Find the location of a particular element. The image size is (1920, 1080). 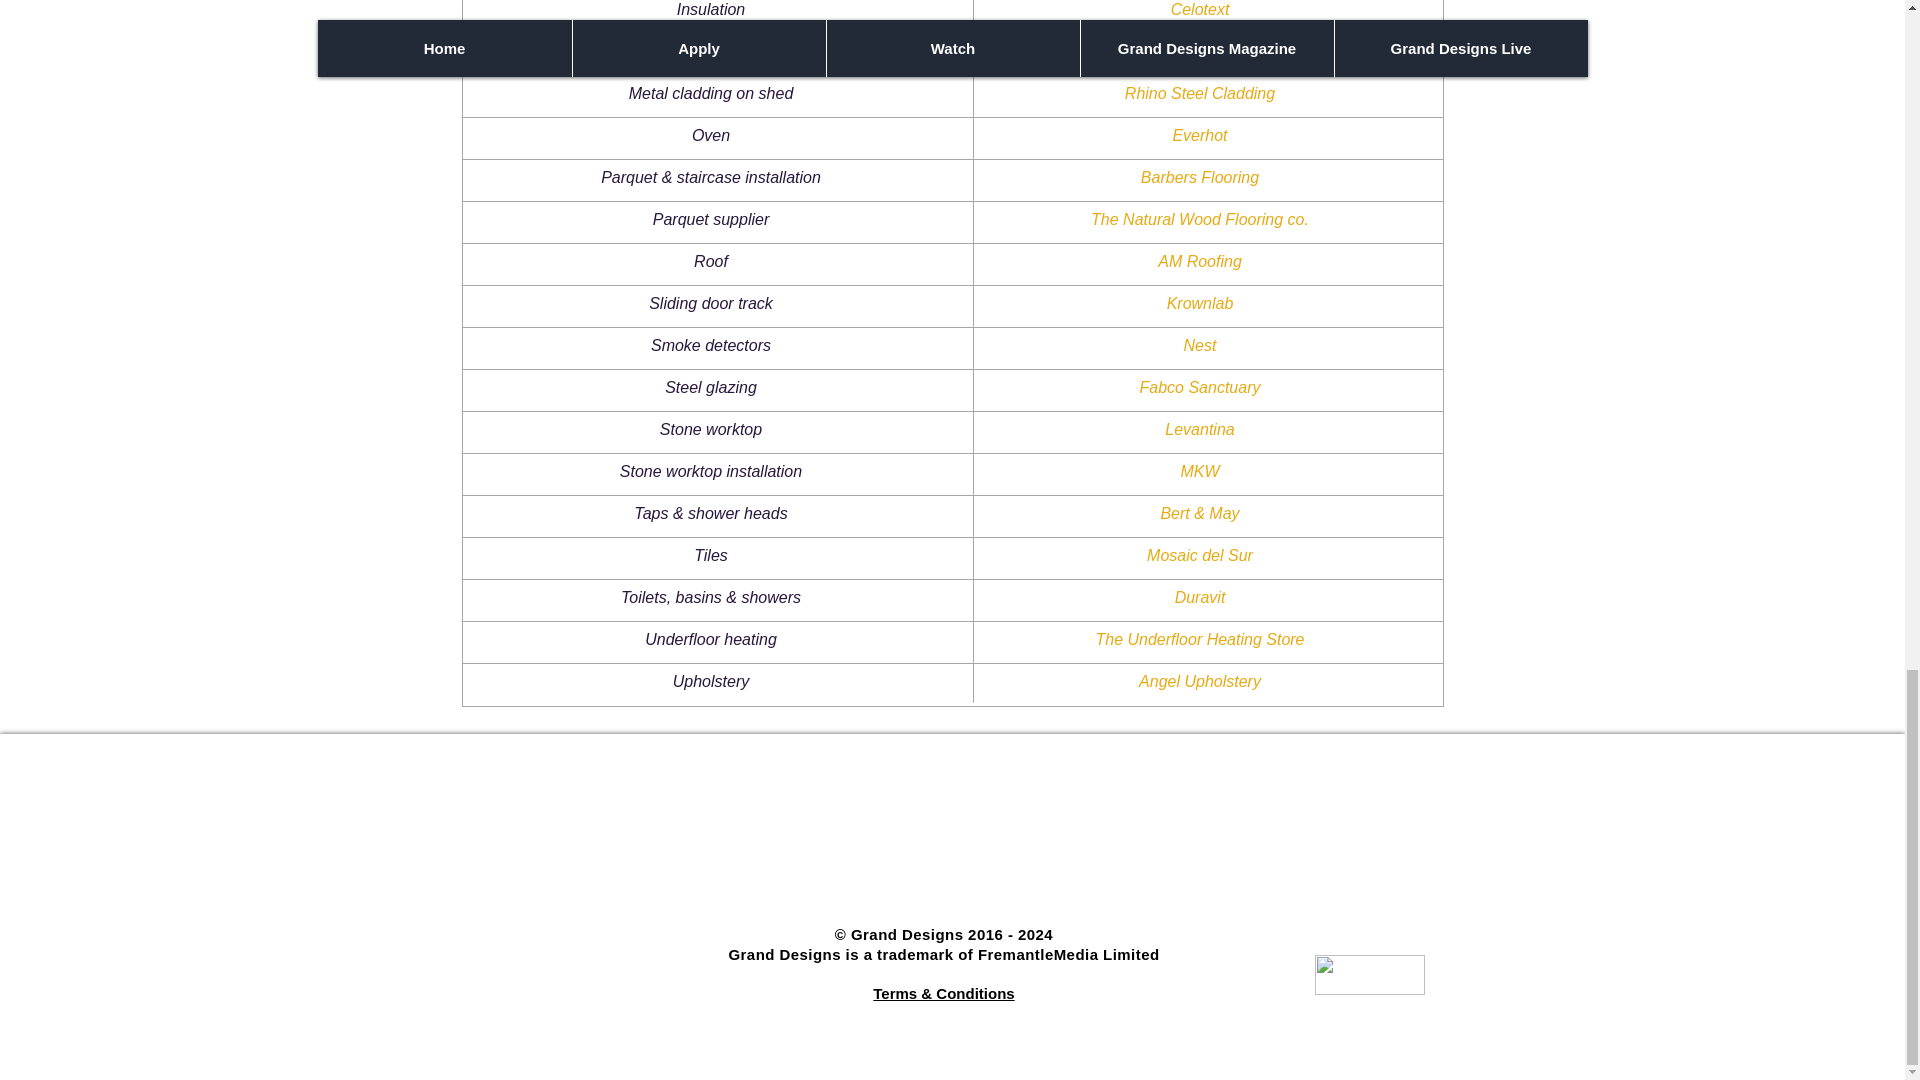

Fabco Sanctuary is located at coordinates (1200, 388).